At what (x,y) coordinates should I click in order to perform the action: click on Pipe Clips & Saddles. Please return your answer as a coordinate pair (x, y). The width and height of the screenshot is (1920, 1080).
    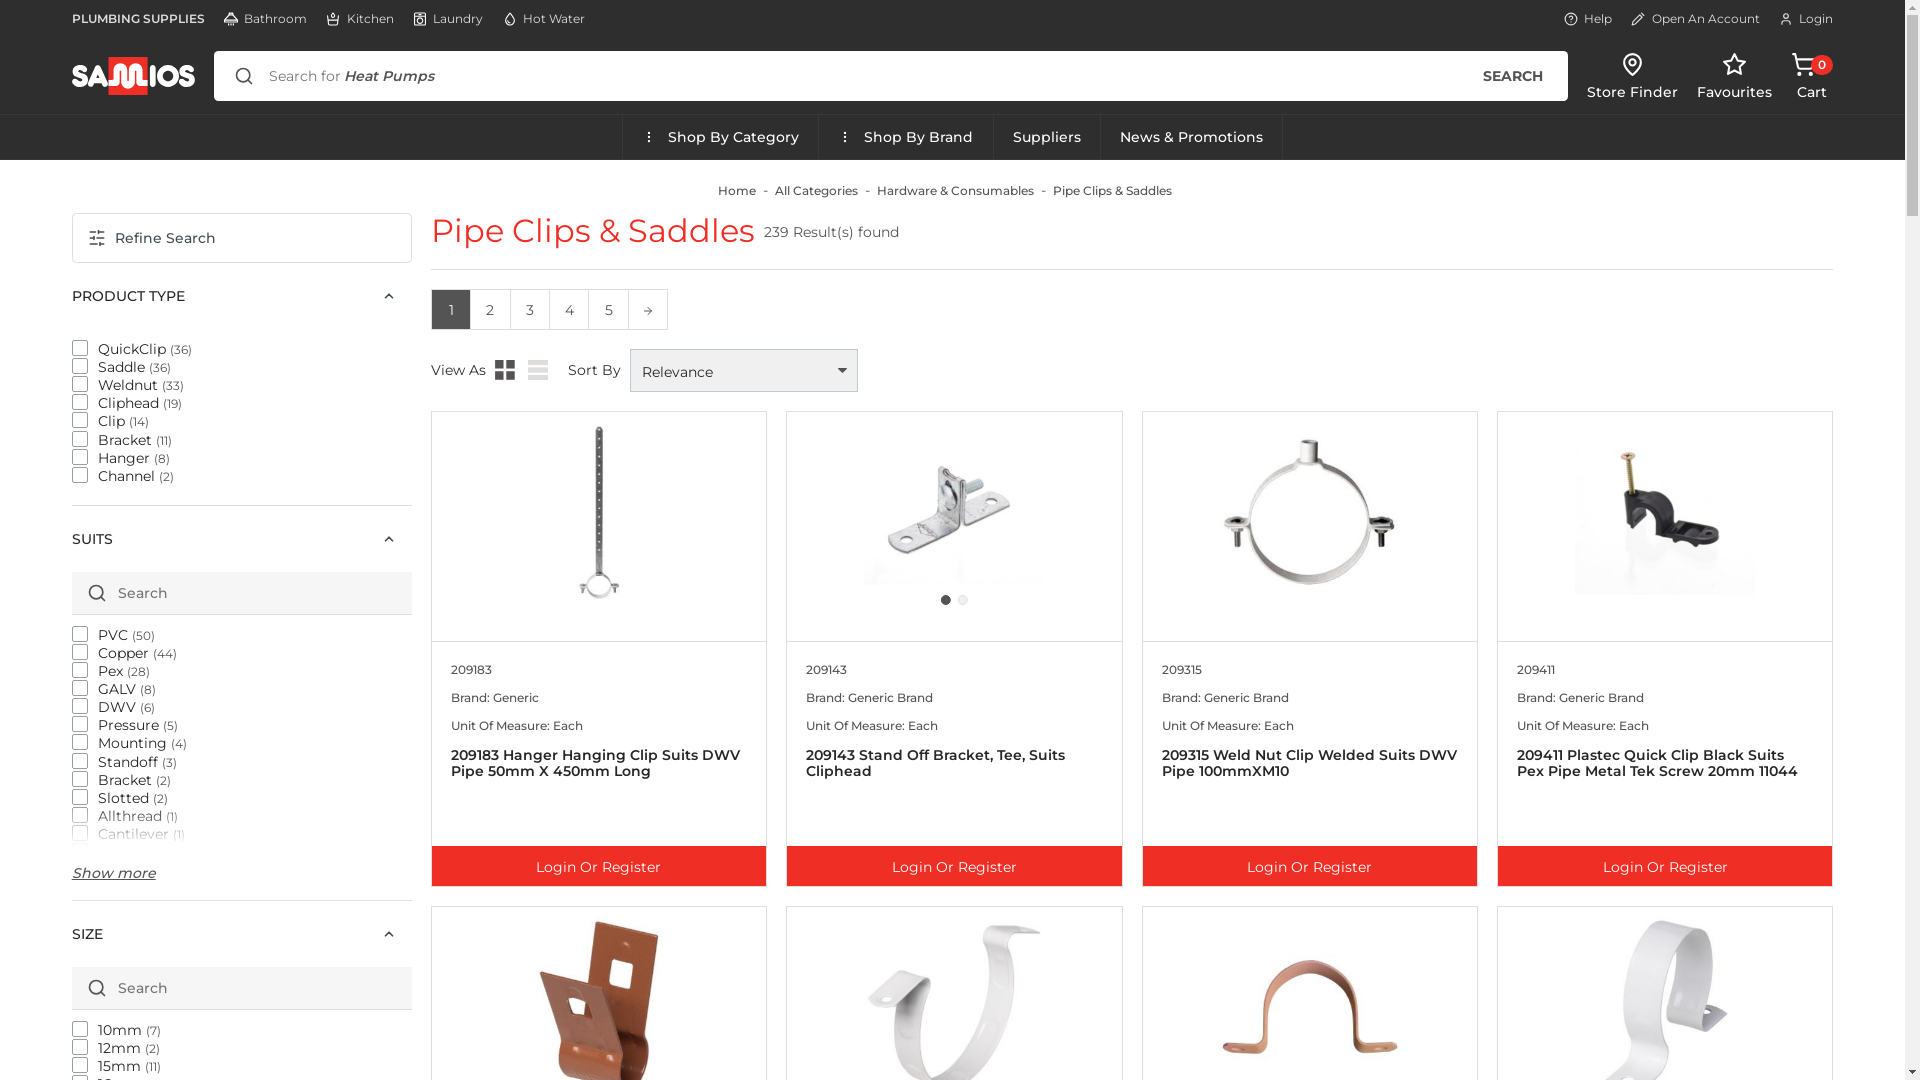
    Looking at the image, I should click on (1112, 190).